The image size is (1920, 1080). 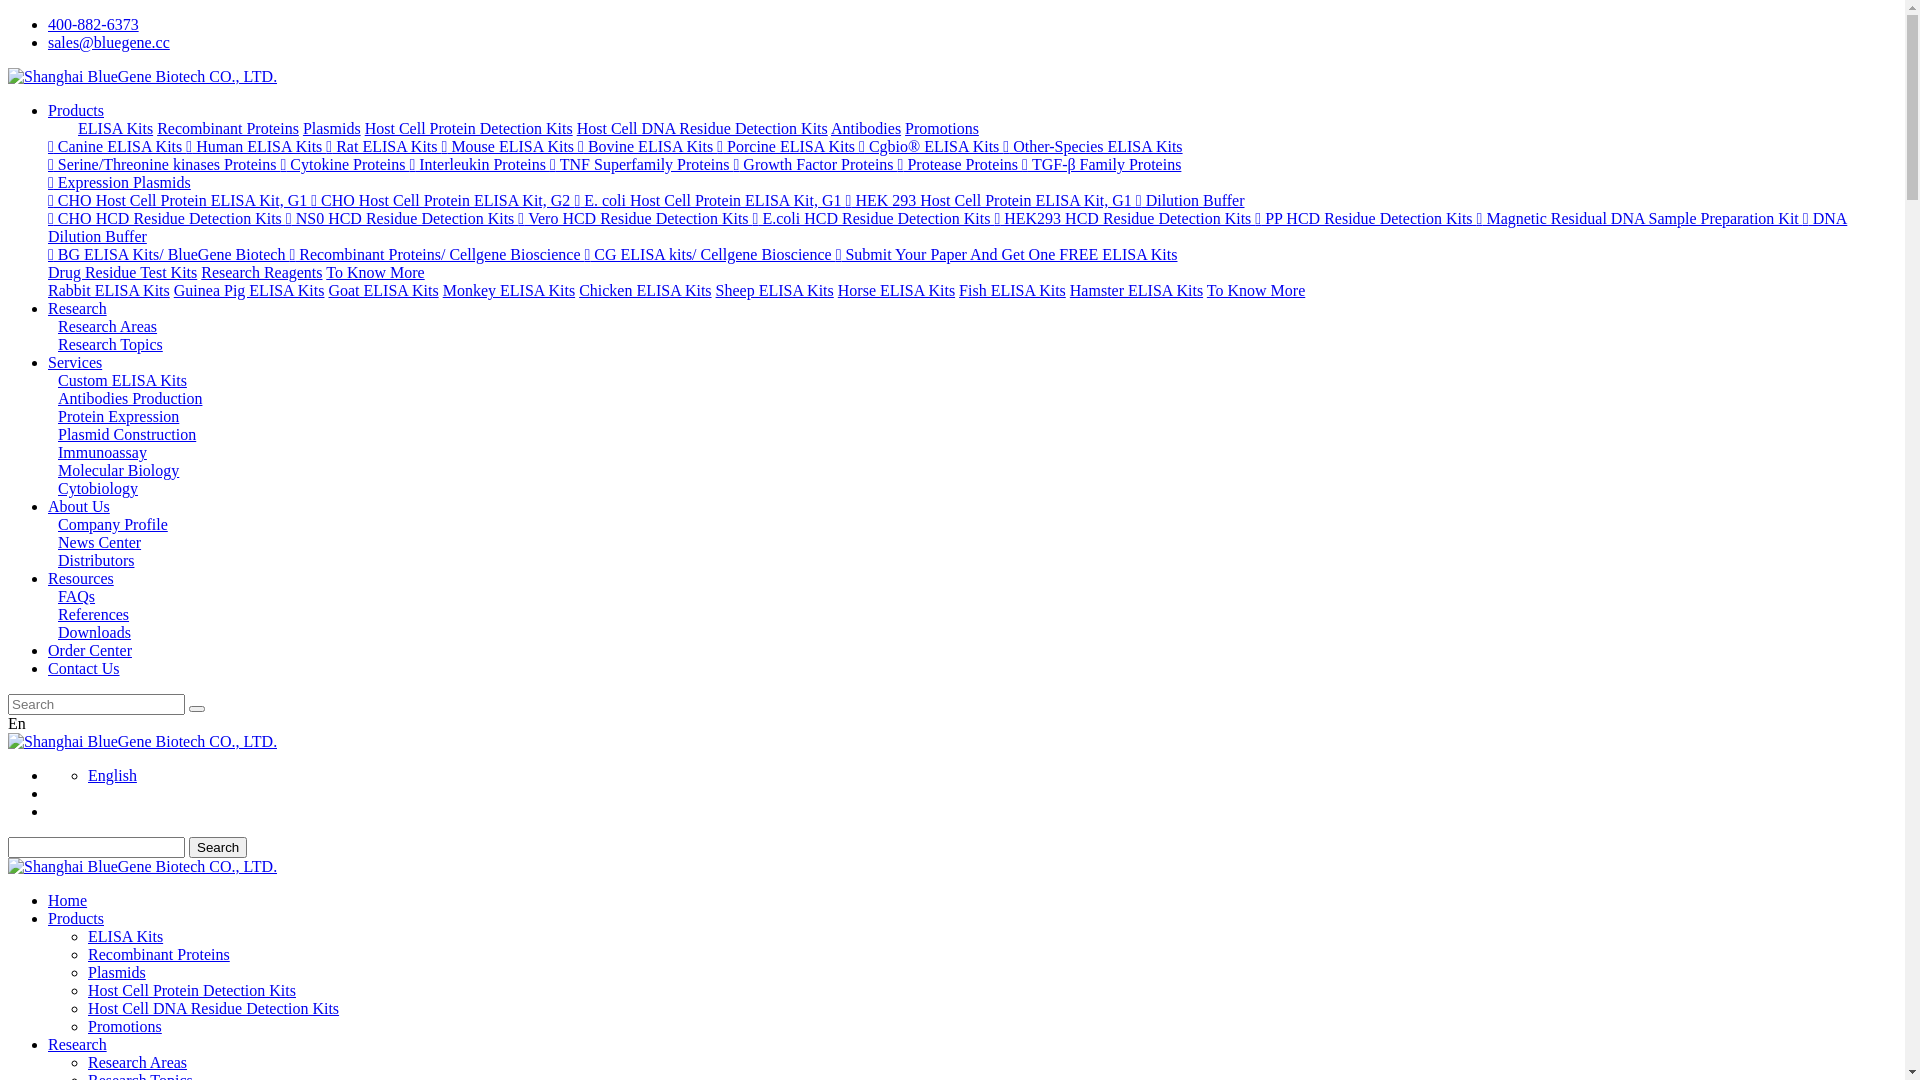 I want to click on Promotions, so click(x=125, y=1026).